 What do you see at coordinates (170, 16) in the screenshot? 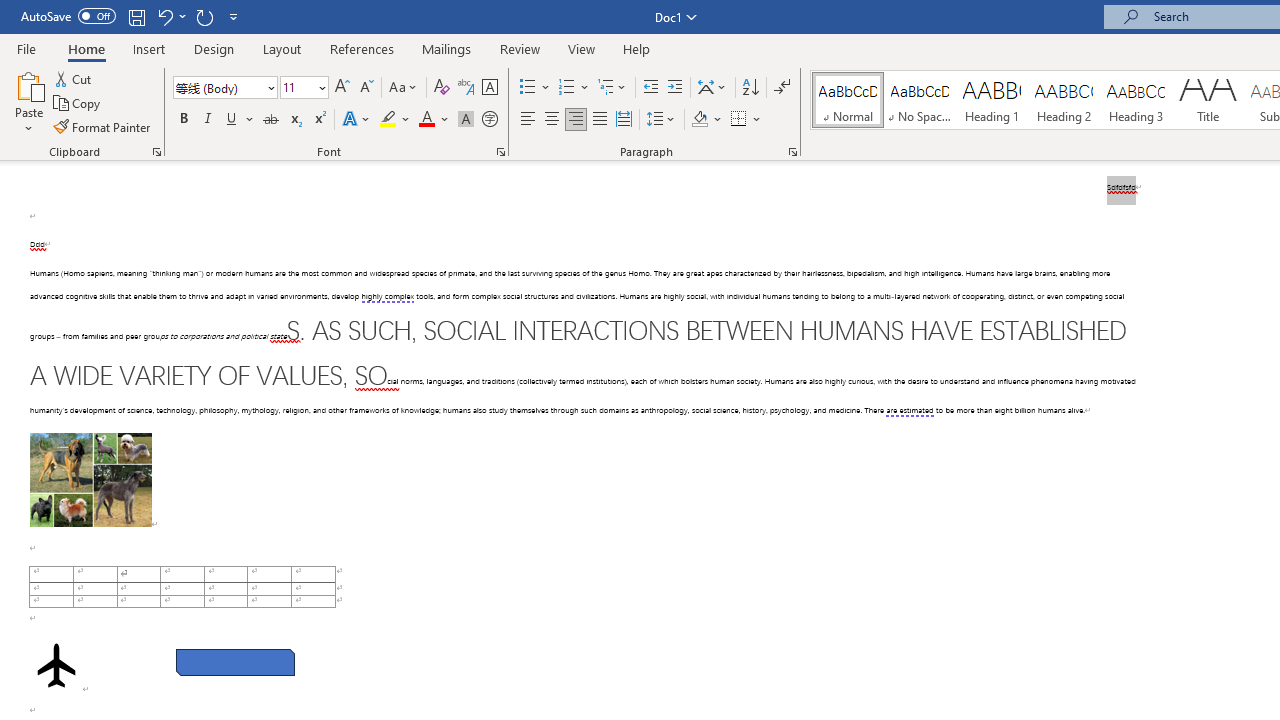
I see `Undo Paragraph Alignment` at bounding box center [170, 16].